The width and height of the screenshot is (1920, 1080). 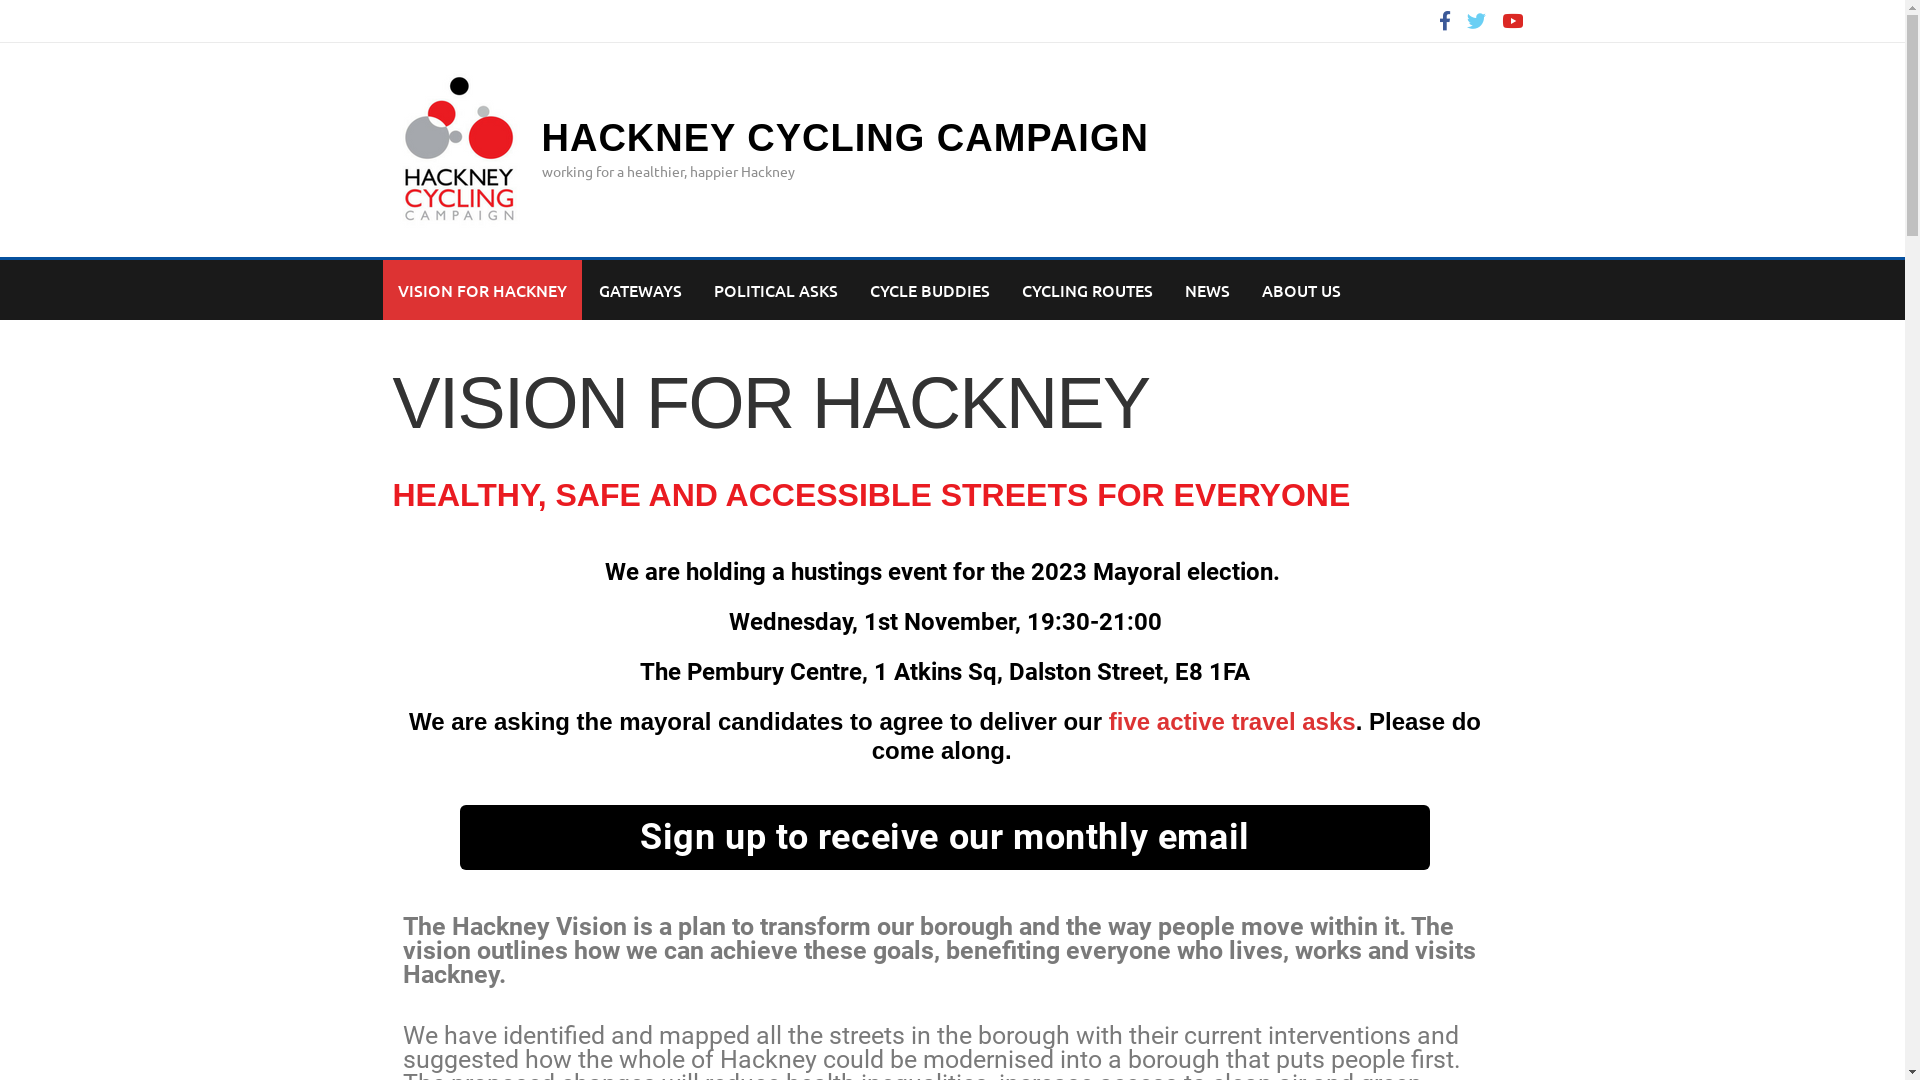 I want to click on VISION FOR HACKNEY, so click(x=482, y=290).